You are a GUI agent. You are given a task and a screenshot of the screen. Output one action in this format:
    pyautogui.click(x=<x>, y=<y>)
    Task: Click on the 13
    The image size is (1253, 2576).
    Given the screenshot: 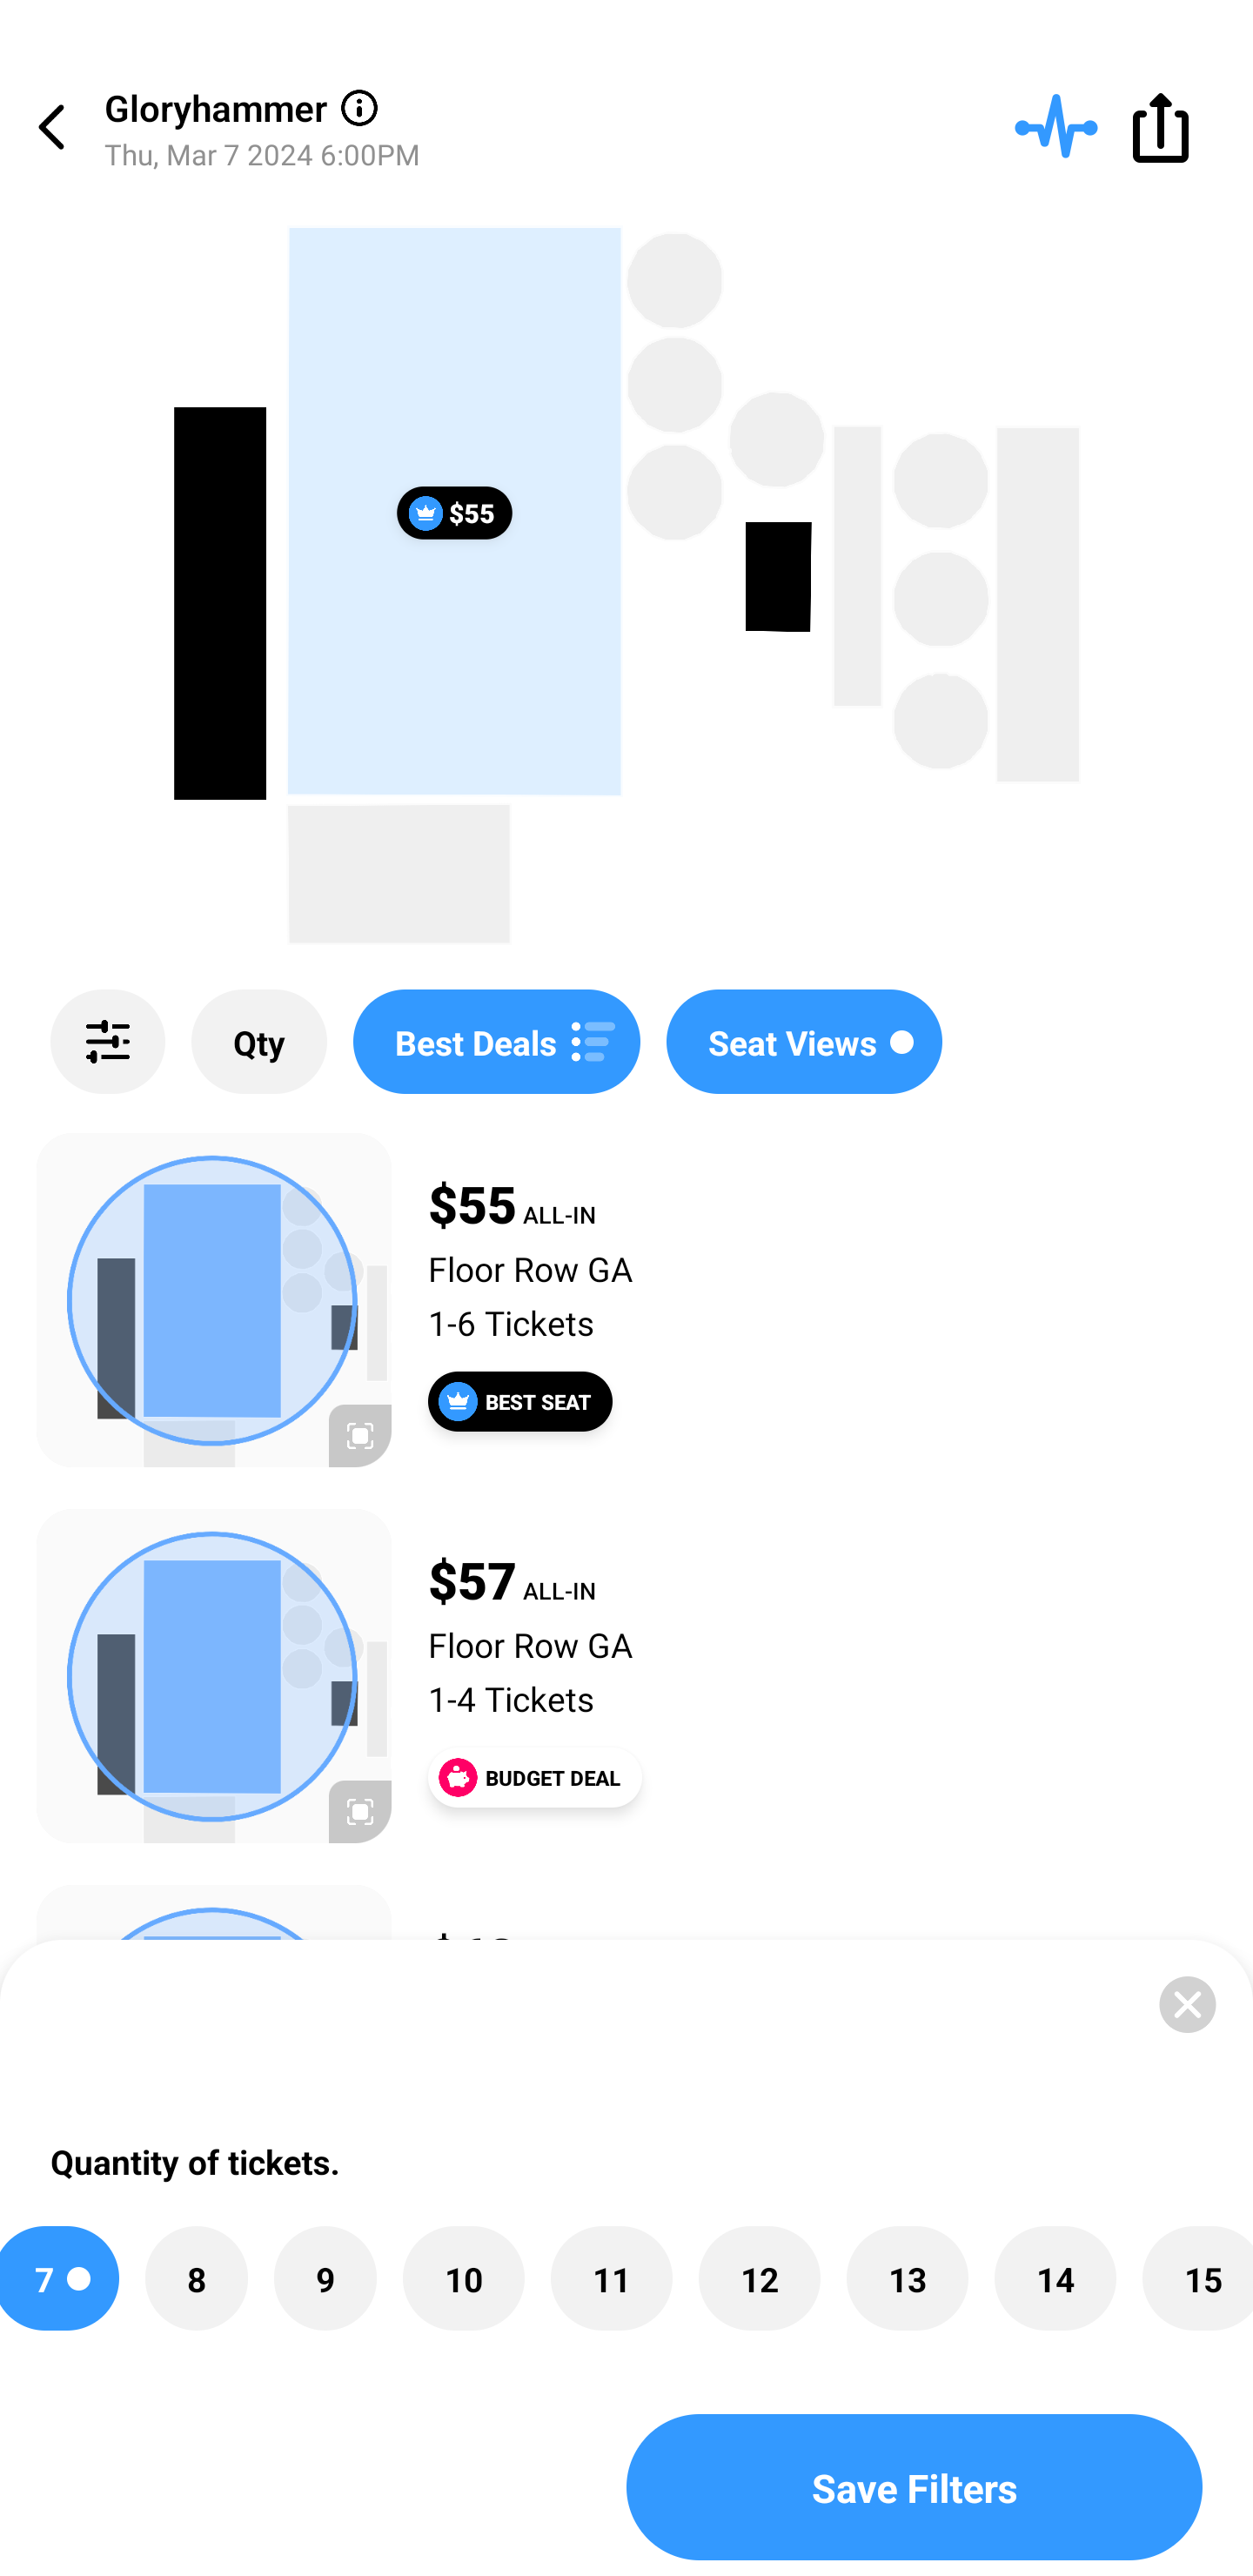 What is the action you would take?
    pyautogui.click(x=908, y=2278)
    